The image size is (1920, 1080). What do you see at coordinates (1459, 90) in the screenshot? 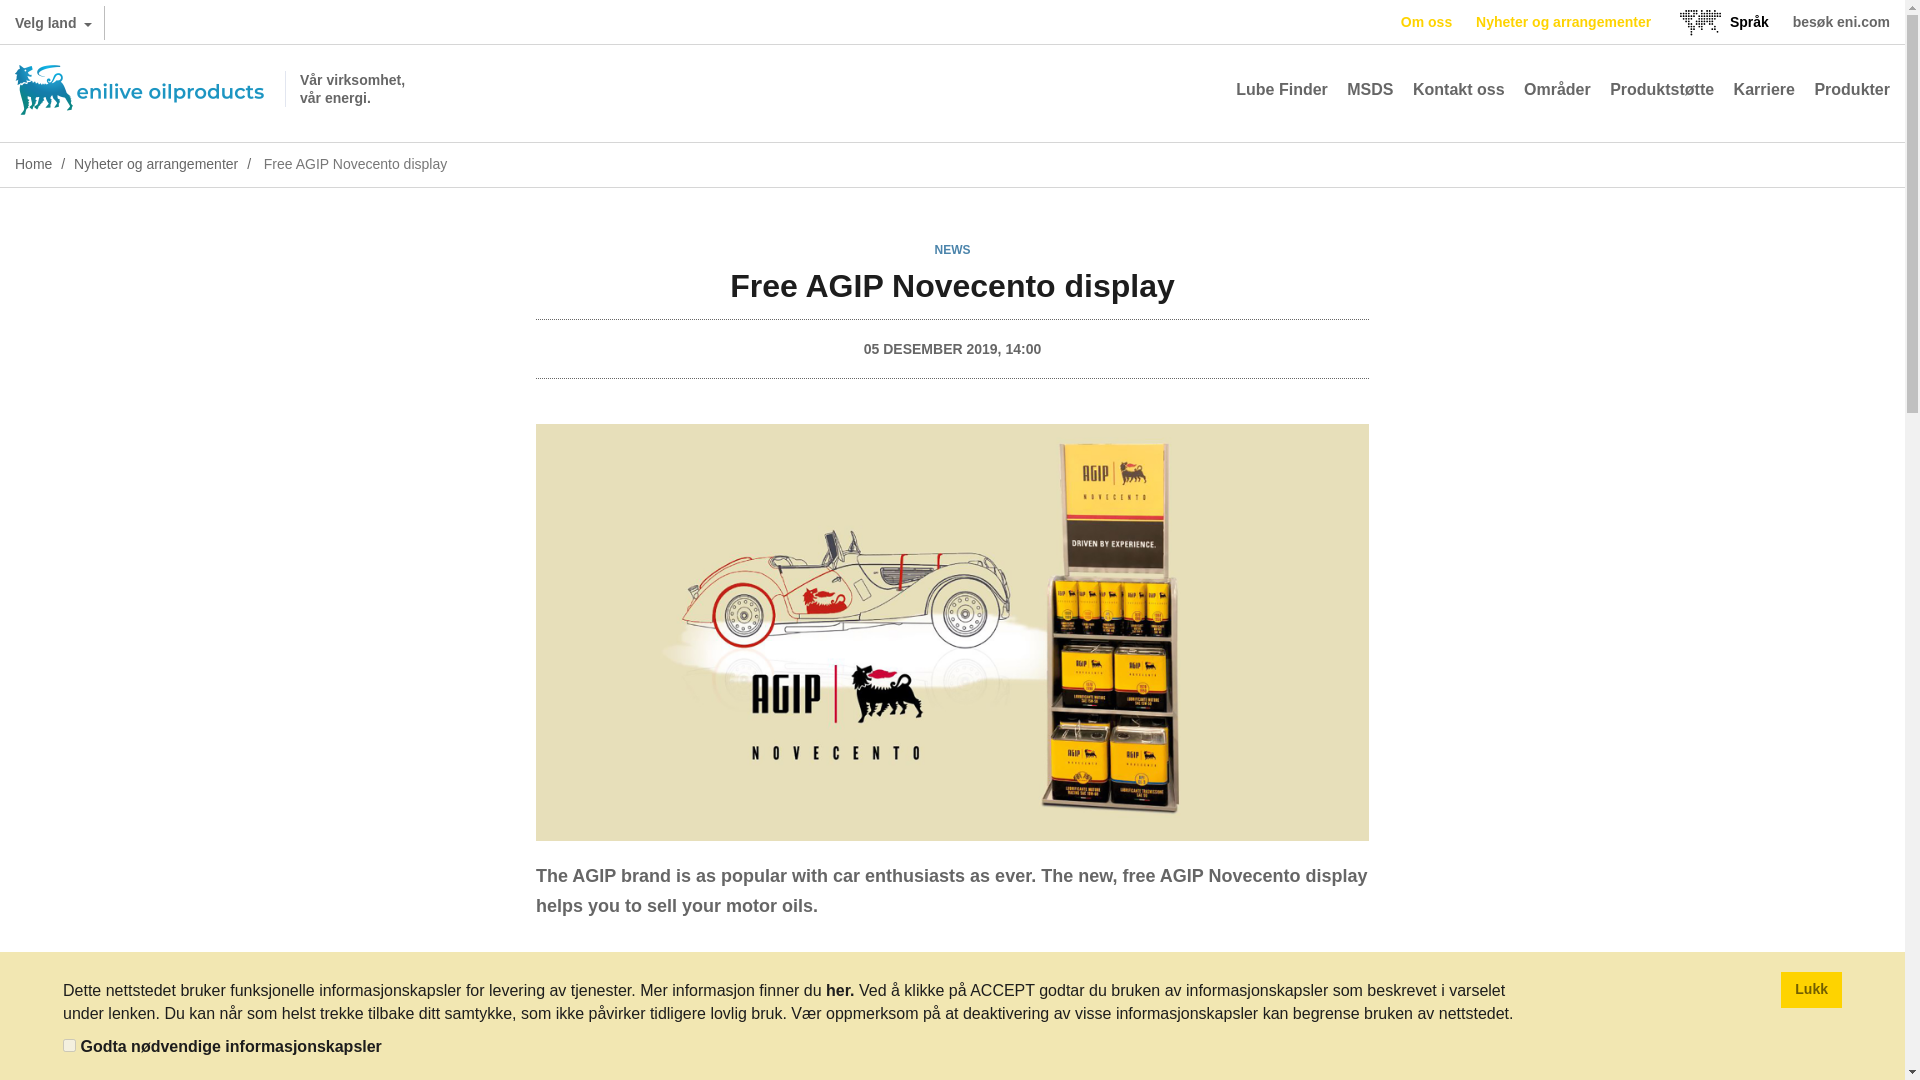
I see `Kontakt oss` at bounding box center [1459, 90].